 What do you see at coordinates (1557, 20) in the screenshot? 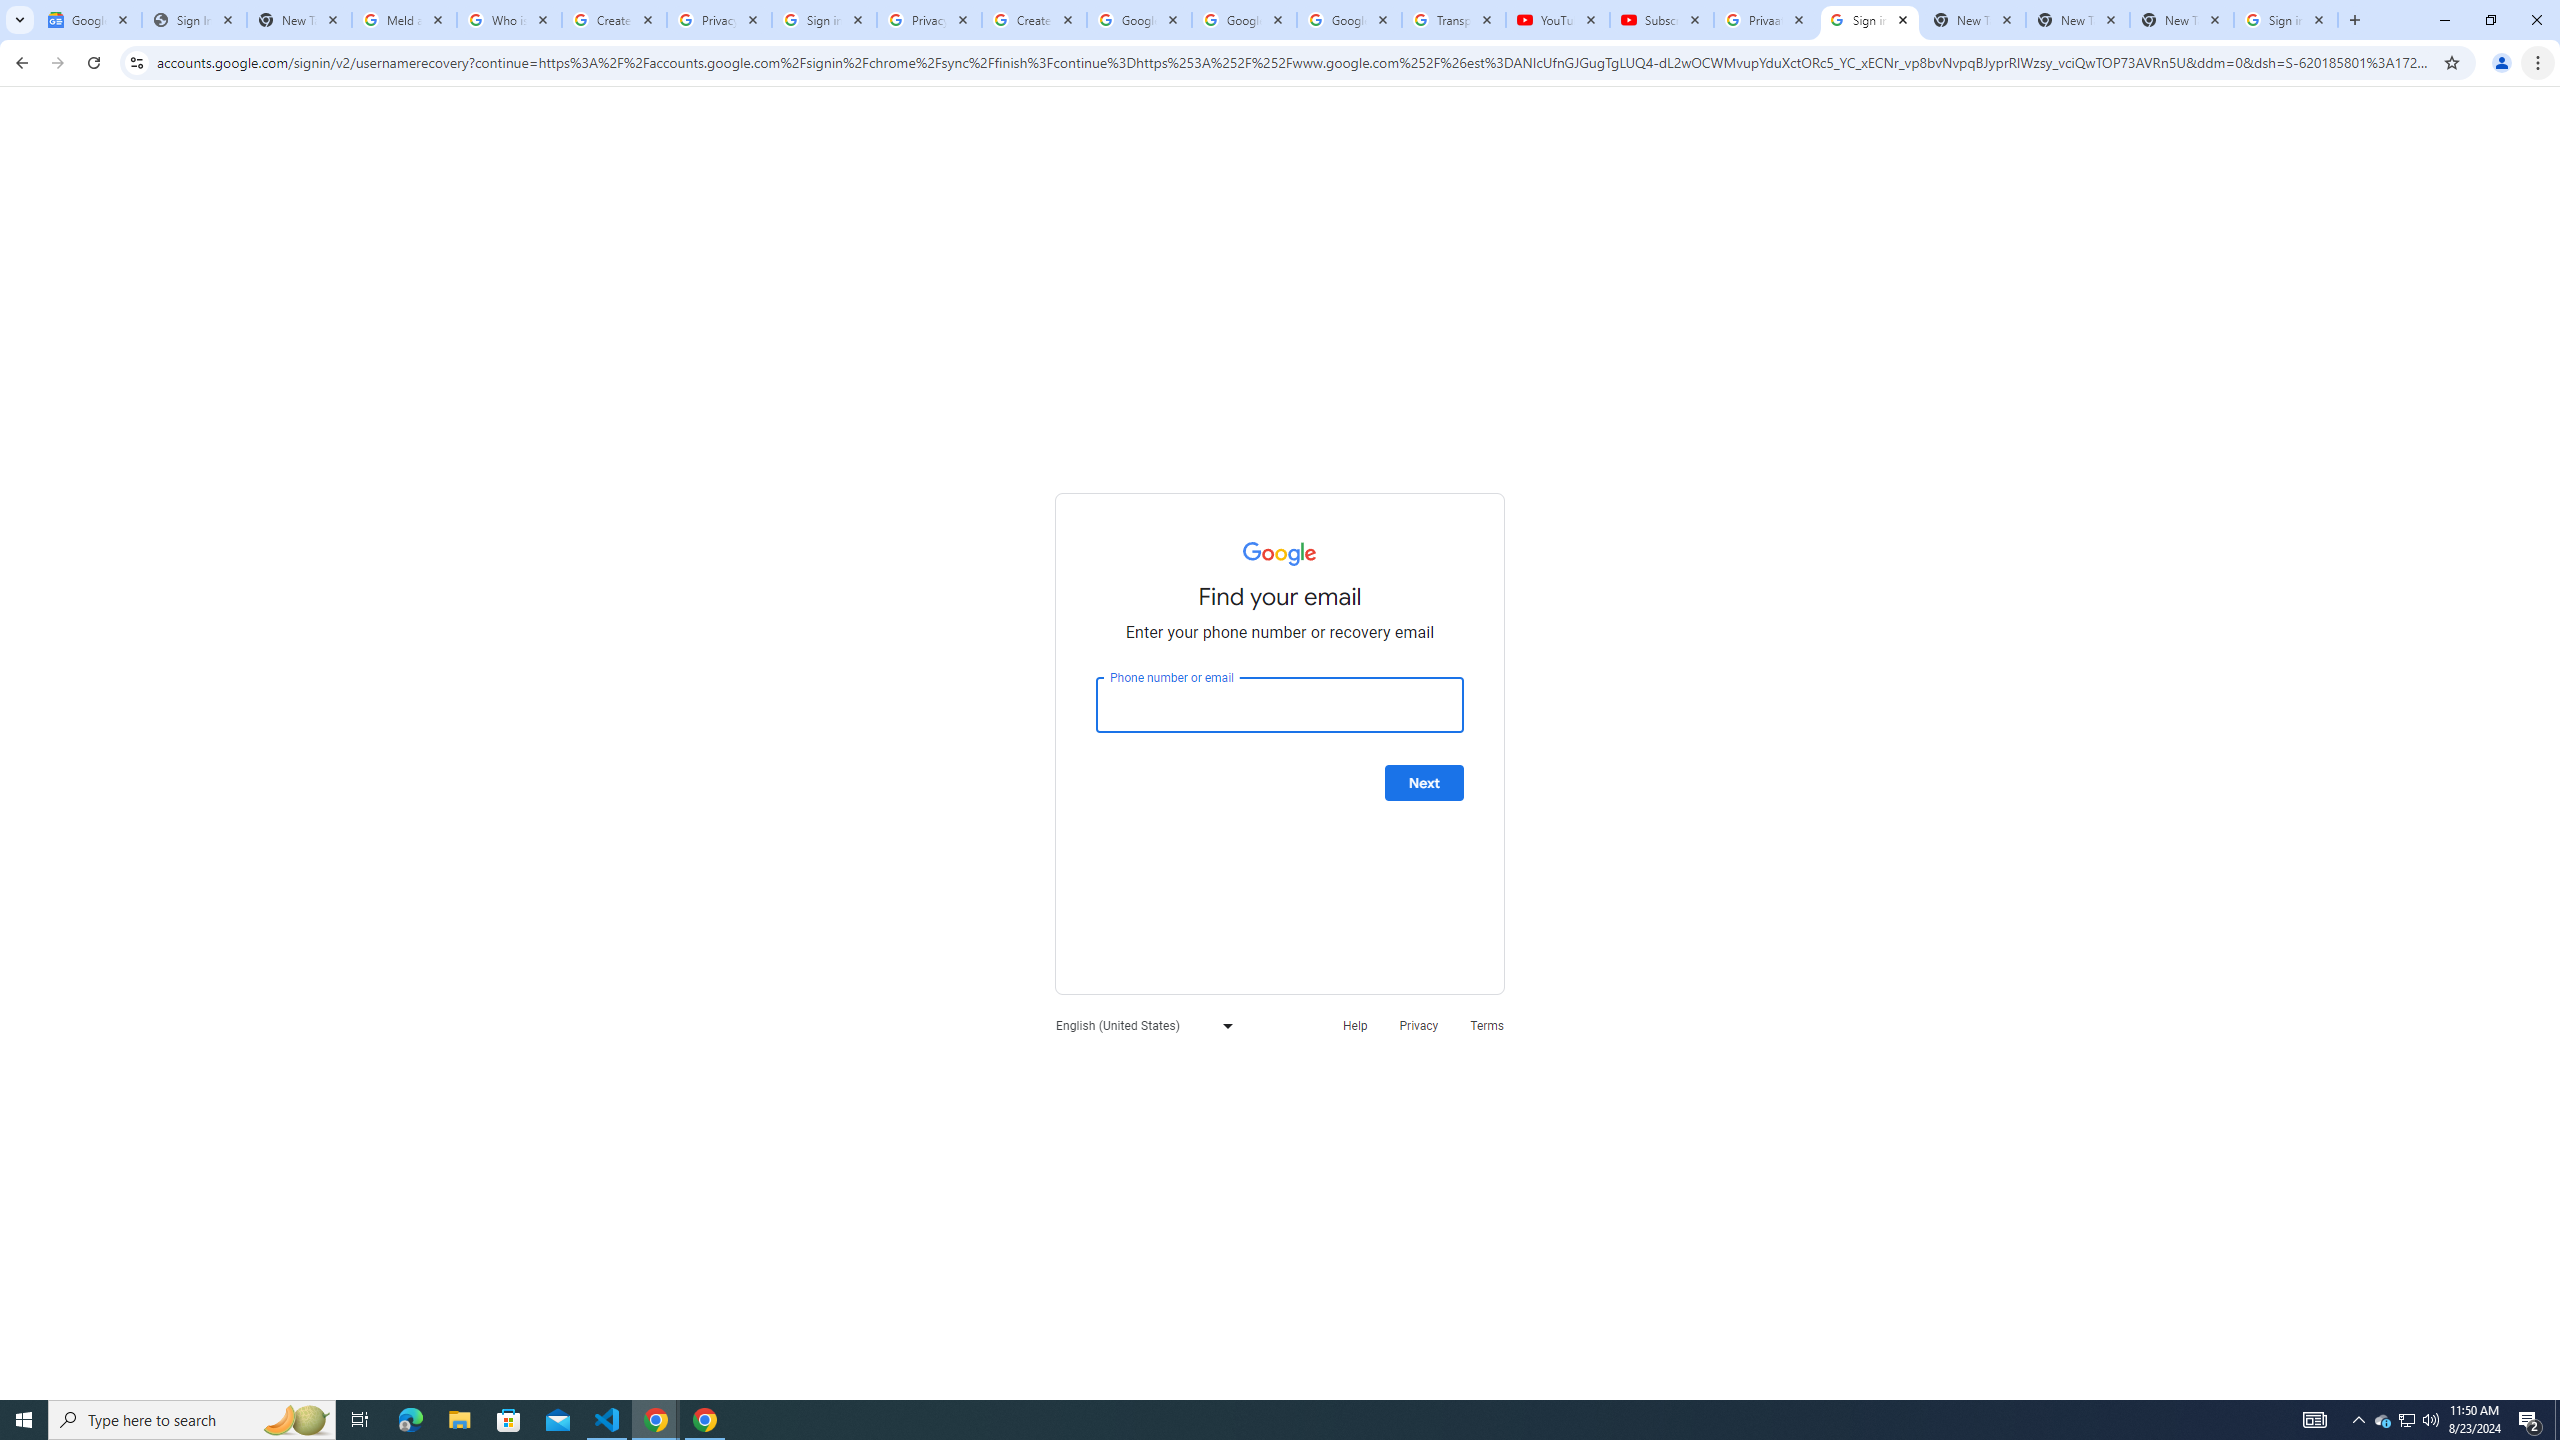
I see `YouTube` at bounding box center [1557, 20].